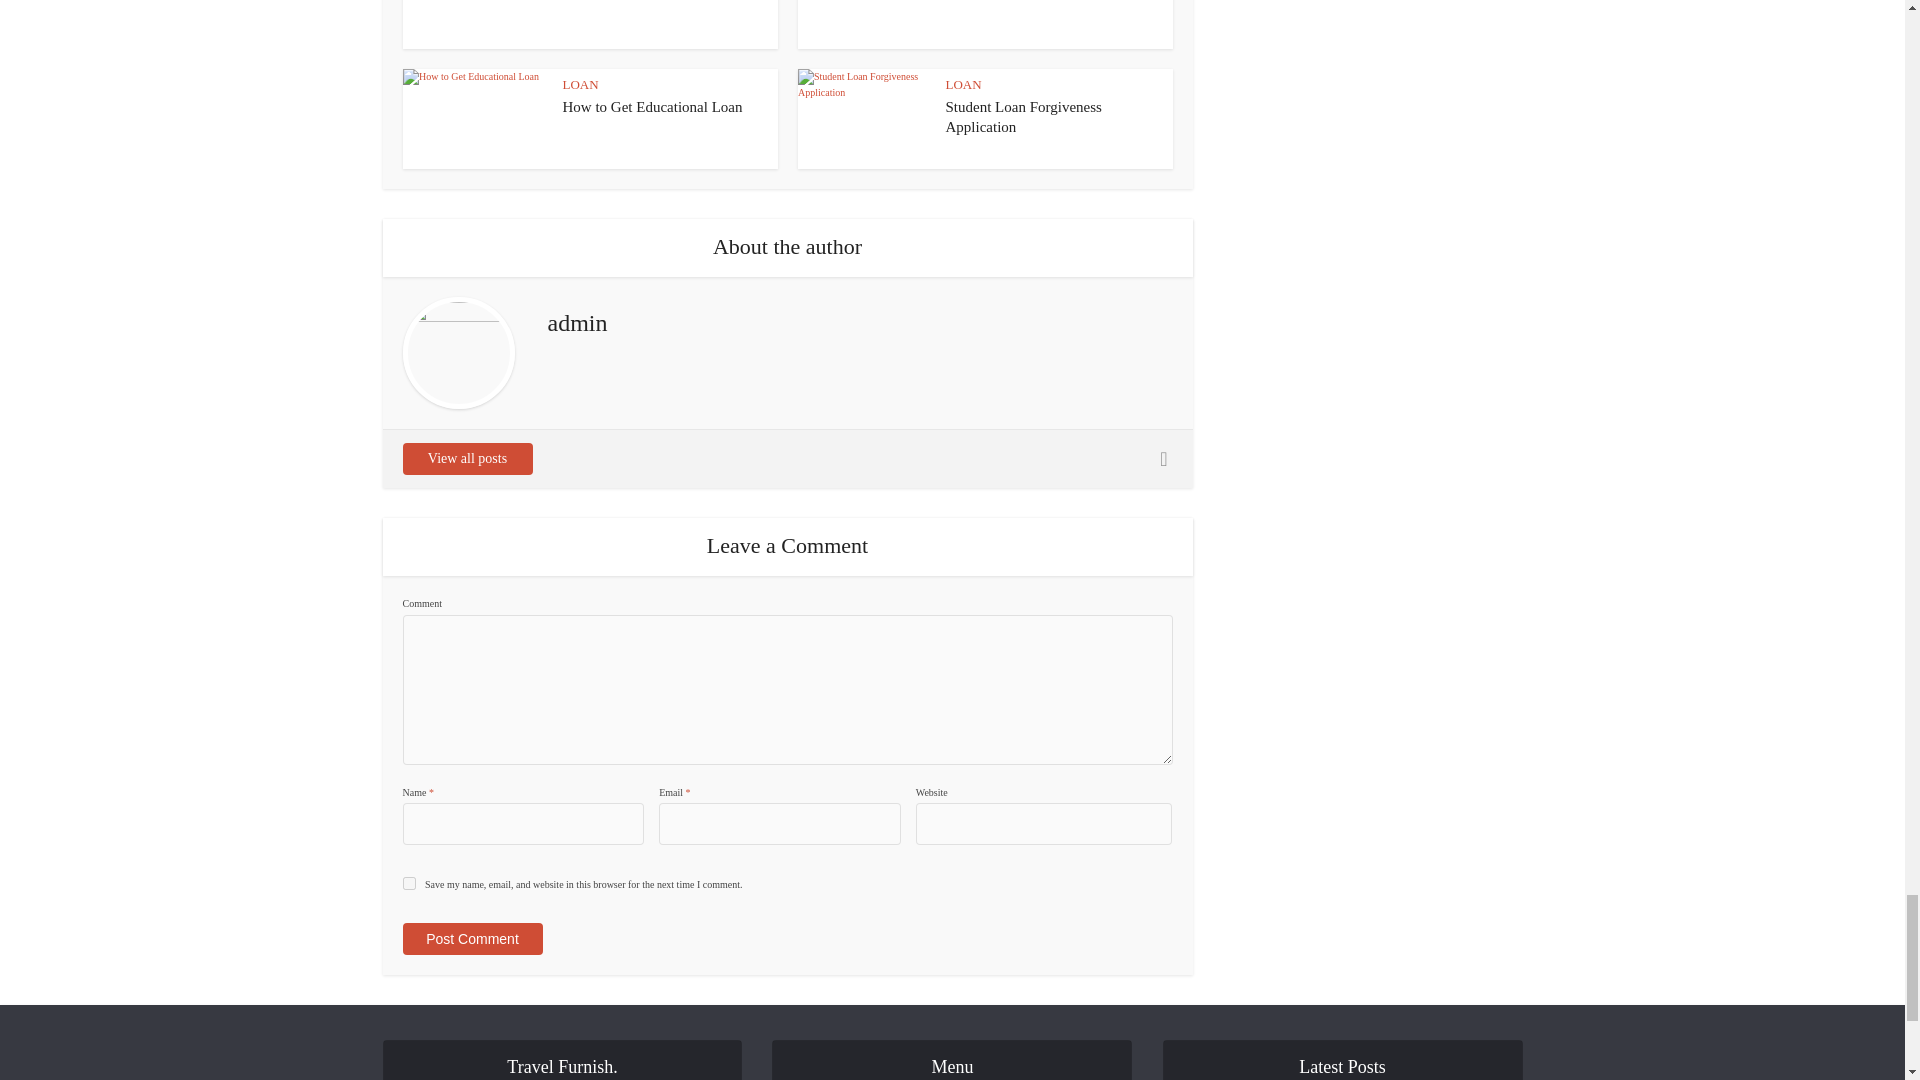 The image size is (1920, 1080). What do you see at coordinates (652, 106) in the screenshot?
I see `How to Get Educational Loan` at bounding box center [652, 106].